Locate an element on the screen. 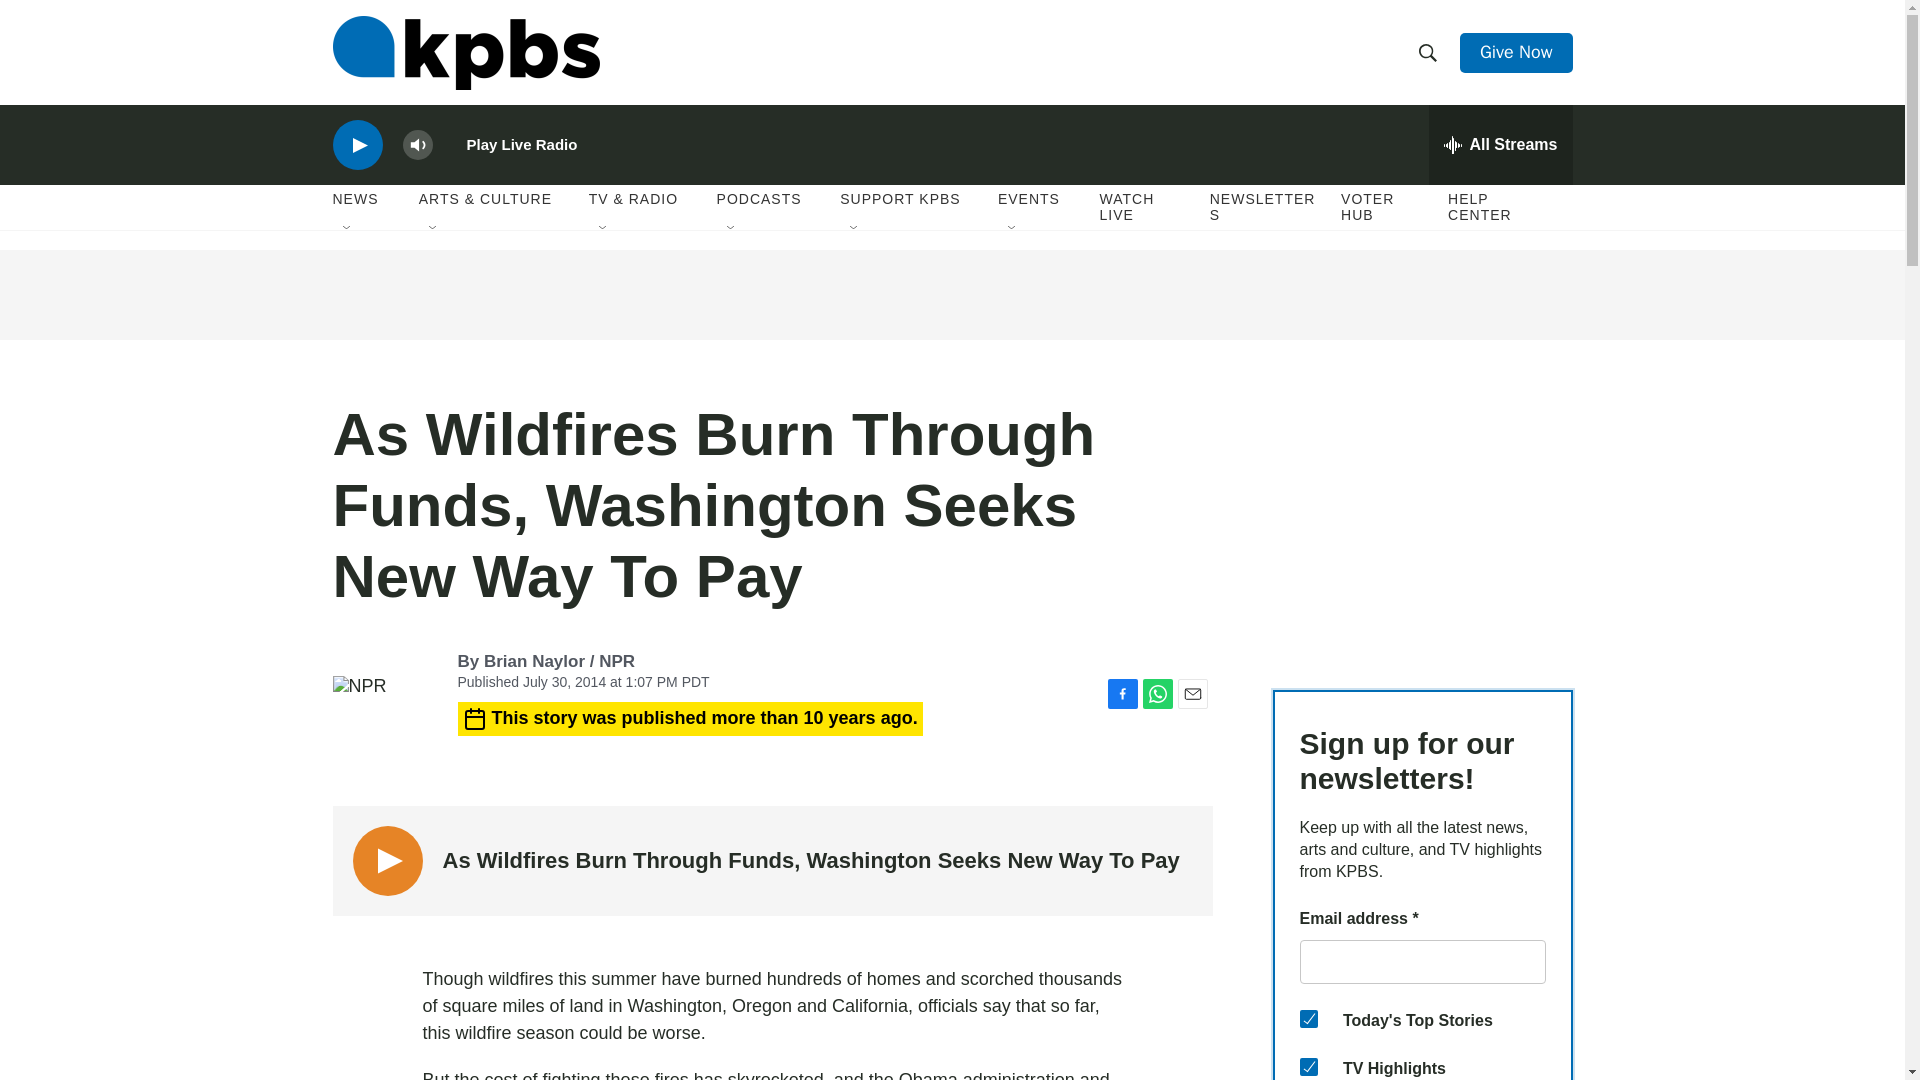 The height and width of the screenshot is (1080, 1920). 5 is located at coordinates (1308, 1066).